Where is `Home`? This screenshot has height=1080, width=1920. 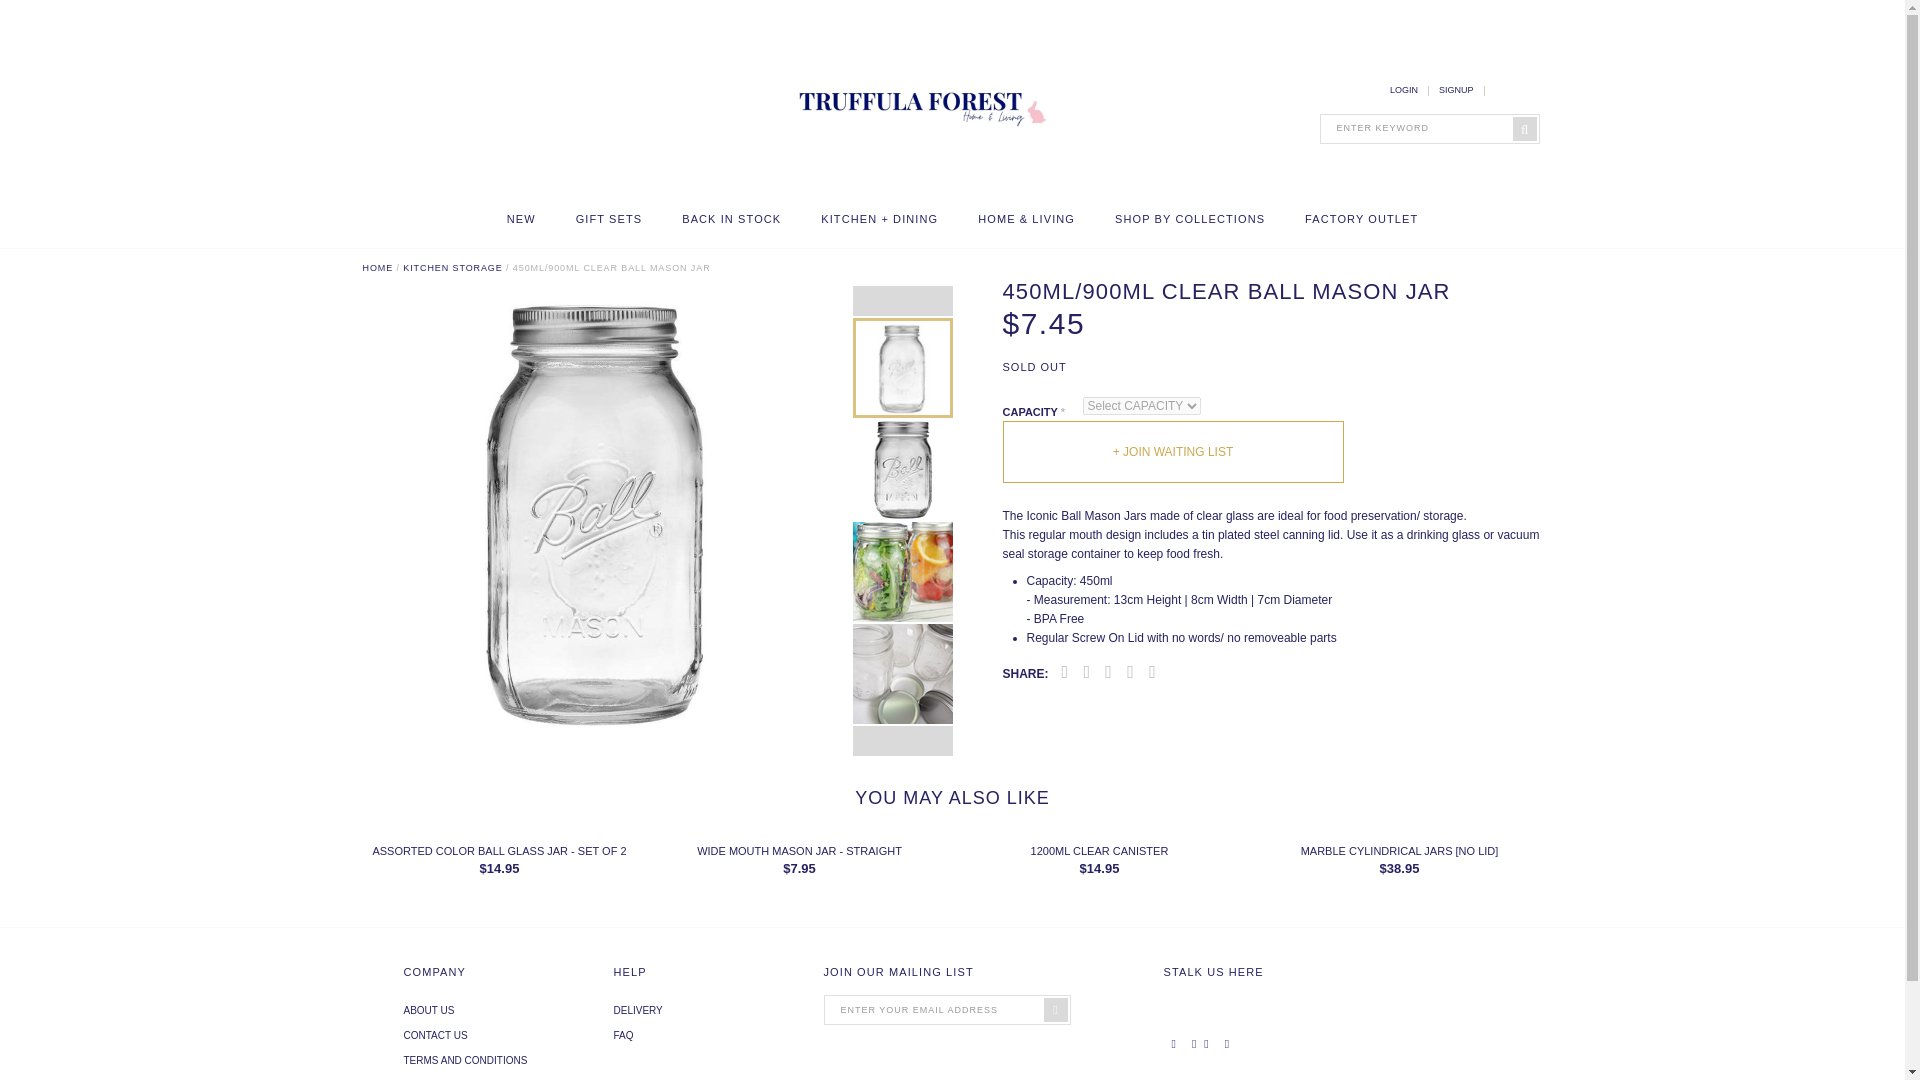 Home is located at coordinates (916, 189).